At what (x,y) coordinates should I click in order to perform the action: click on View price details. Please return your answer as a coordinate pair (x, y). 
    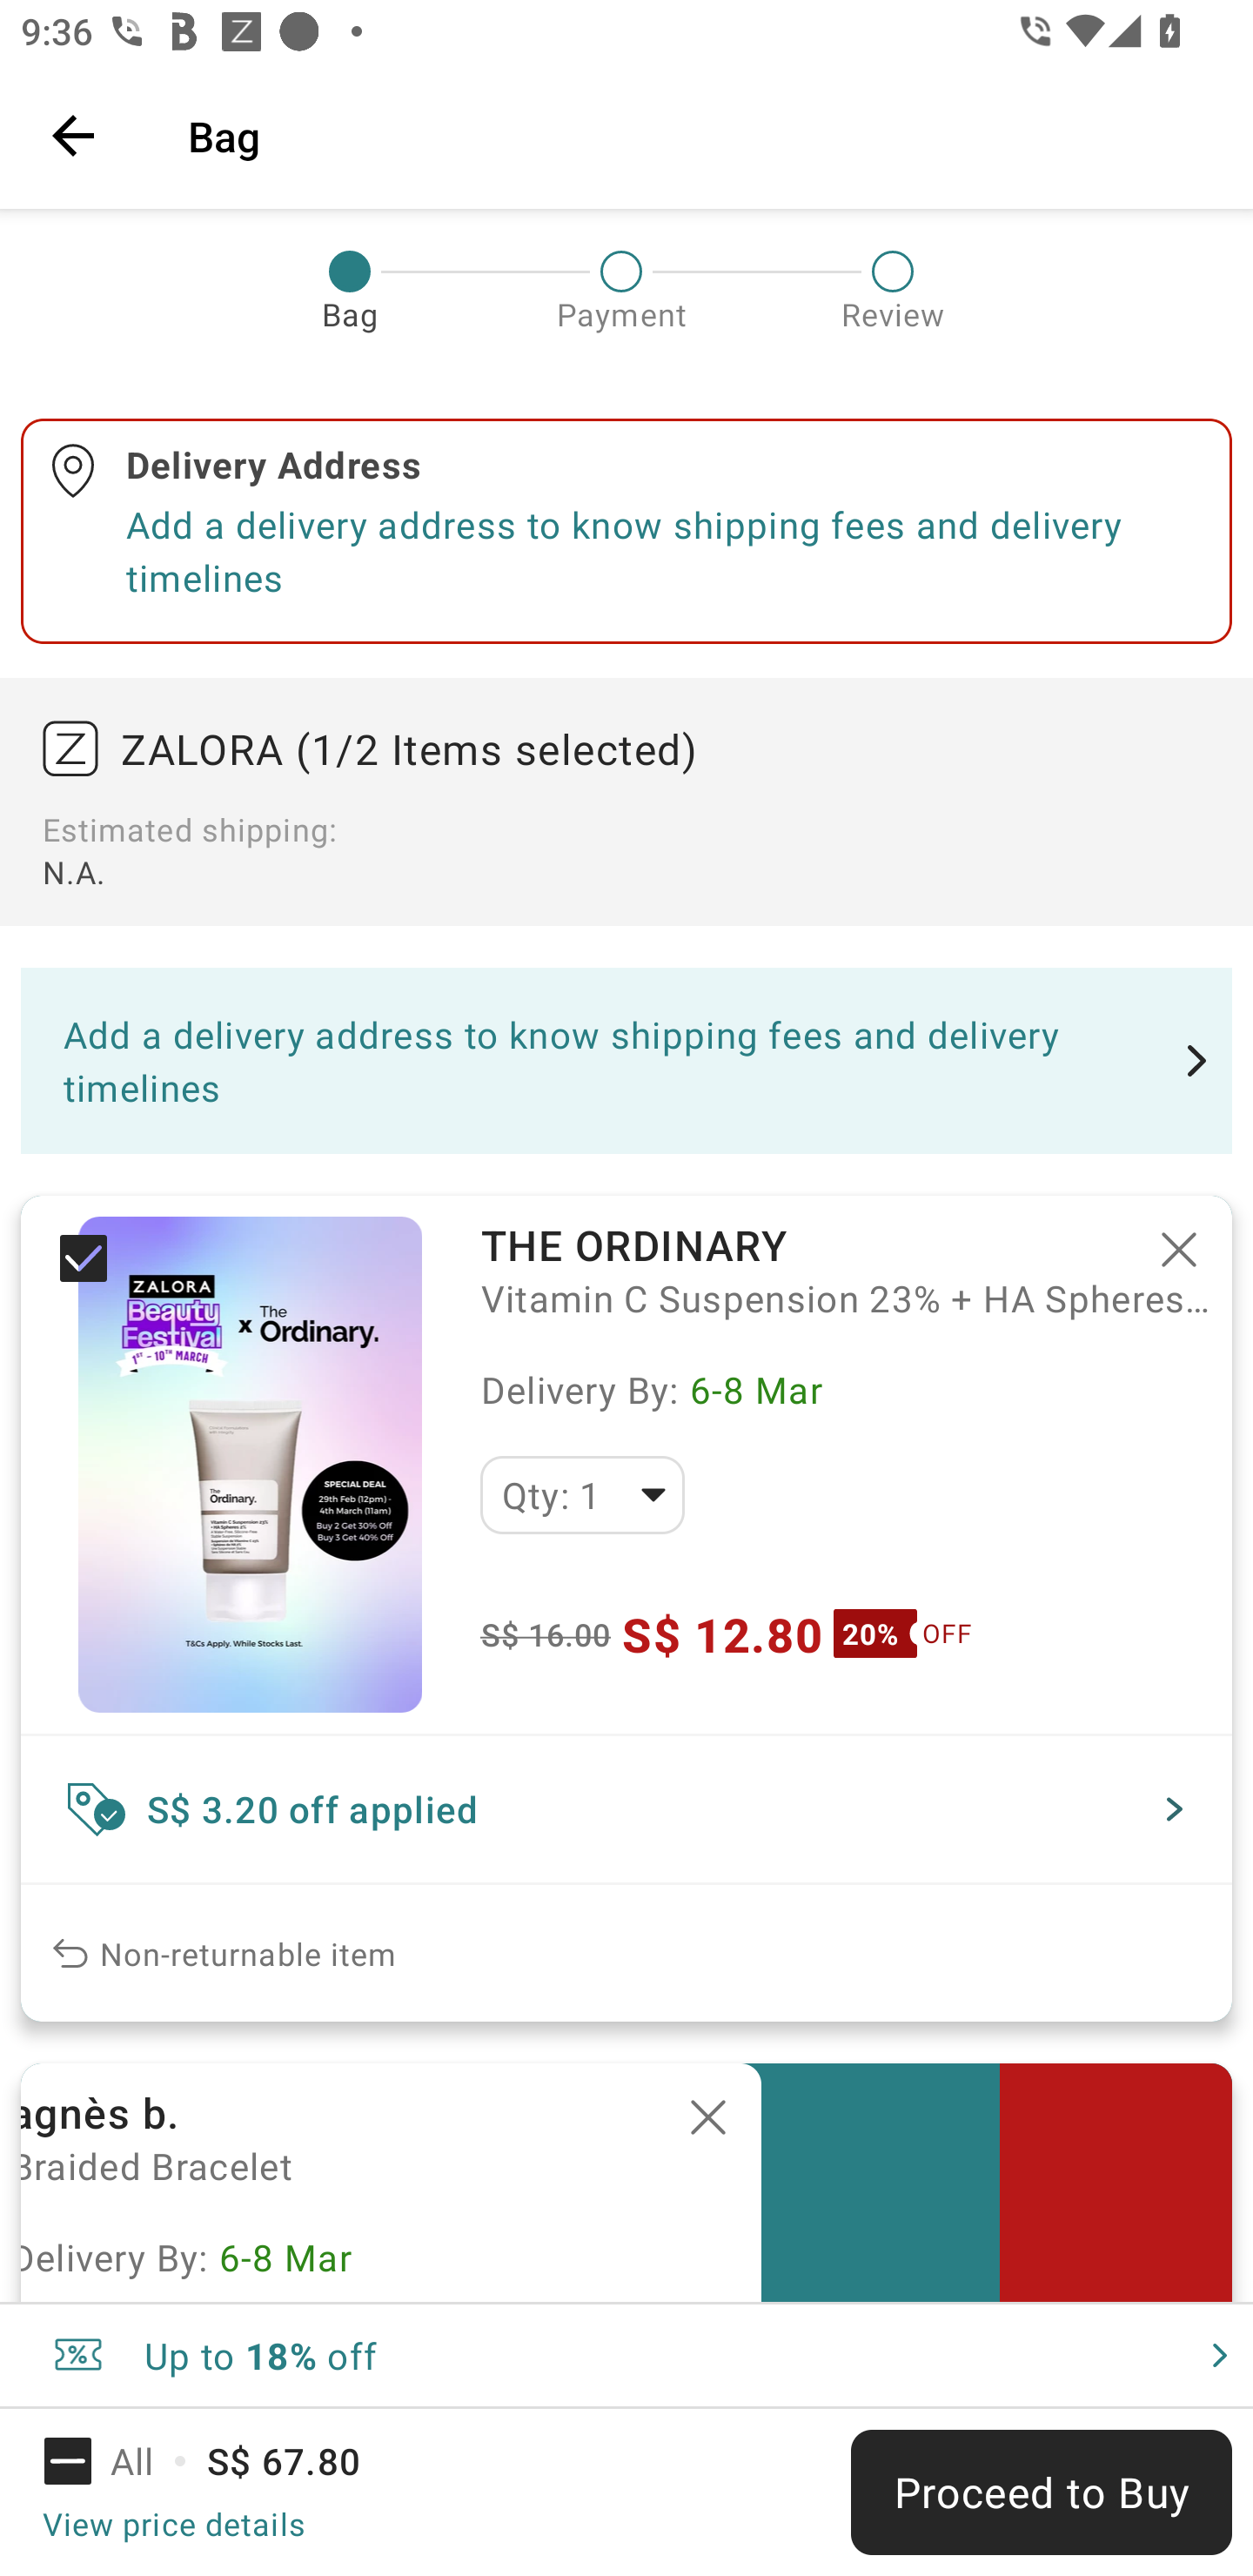
    Looking at the image, I should click on (173, 2523).